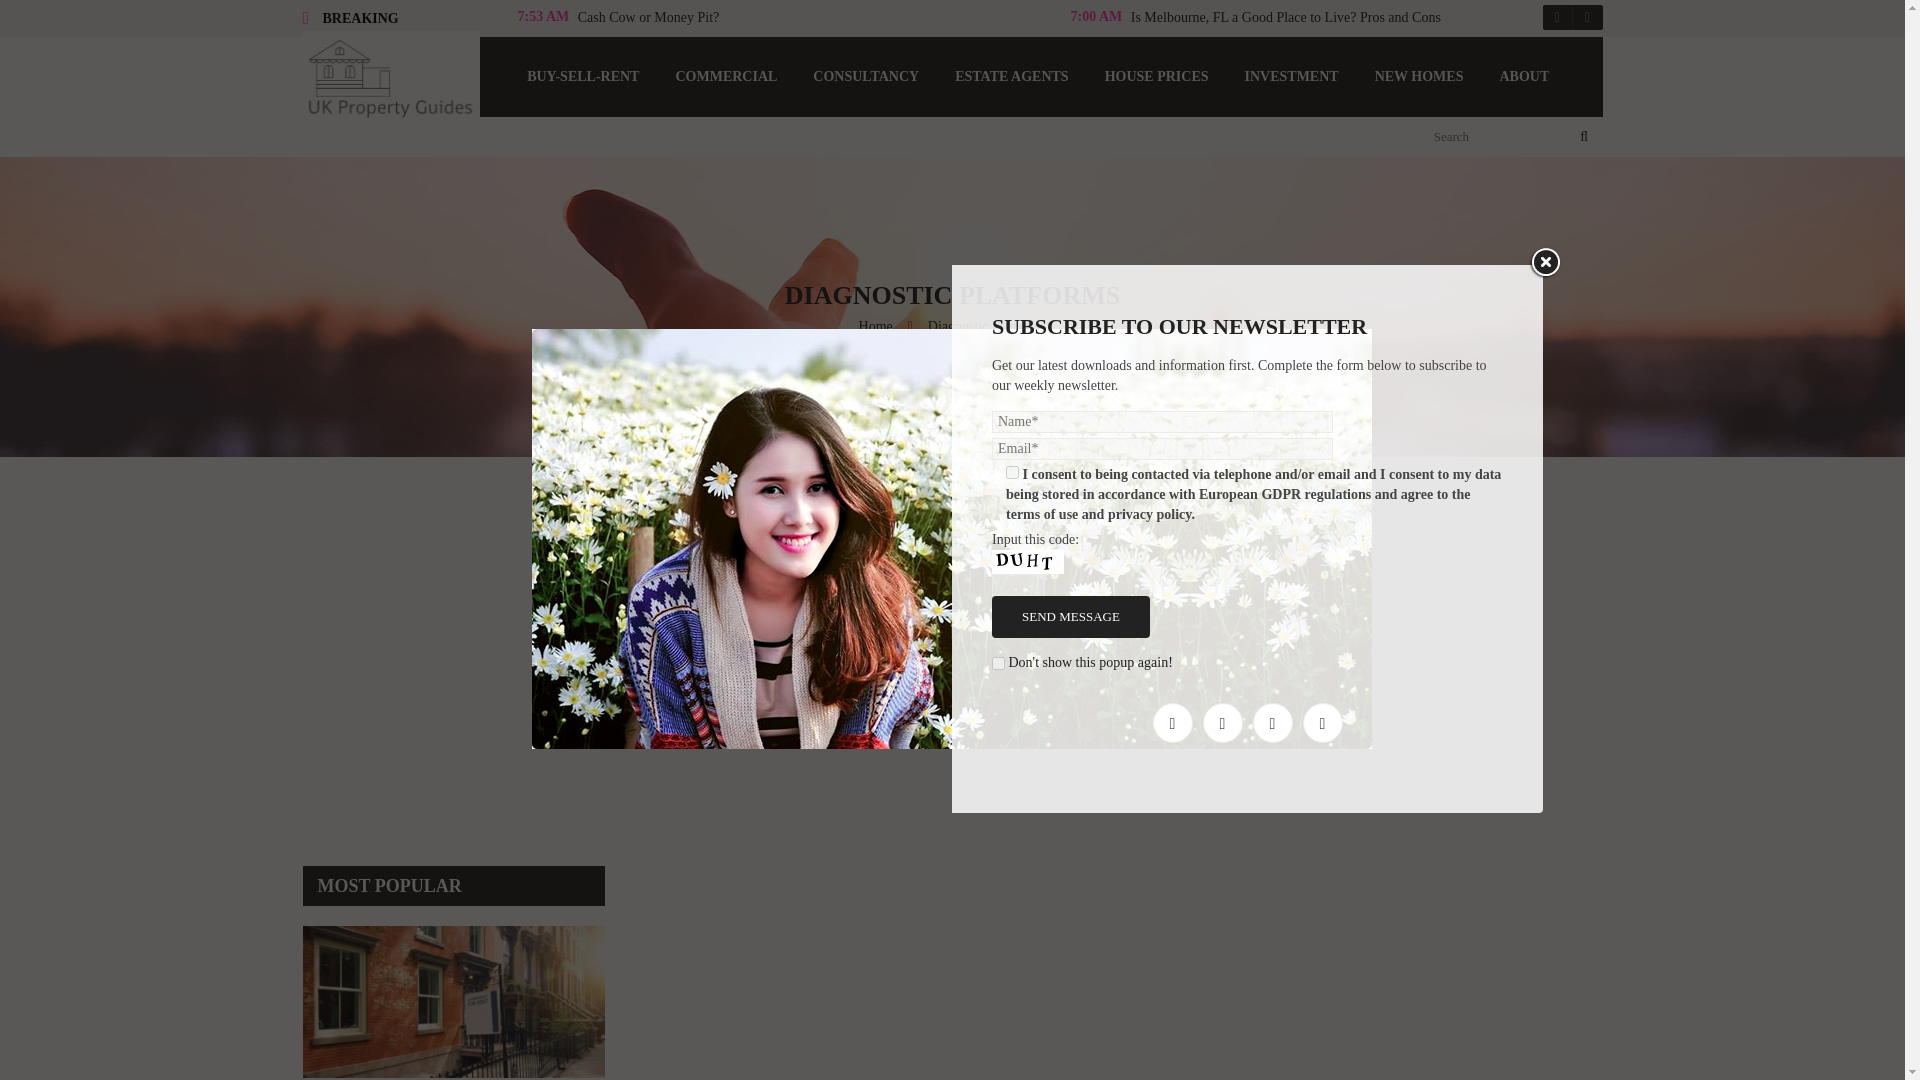  Describe the element at coordinates (725, 76) in the screenshot. I see `COMMERCIAL` at that location.